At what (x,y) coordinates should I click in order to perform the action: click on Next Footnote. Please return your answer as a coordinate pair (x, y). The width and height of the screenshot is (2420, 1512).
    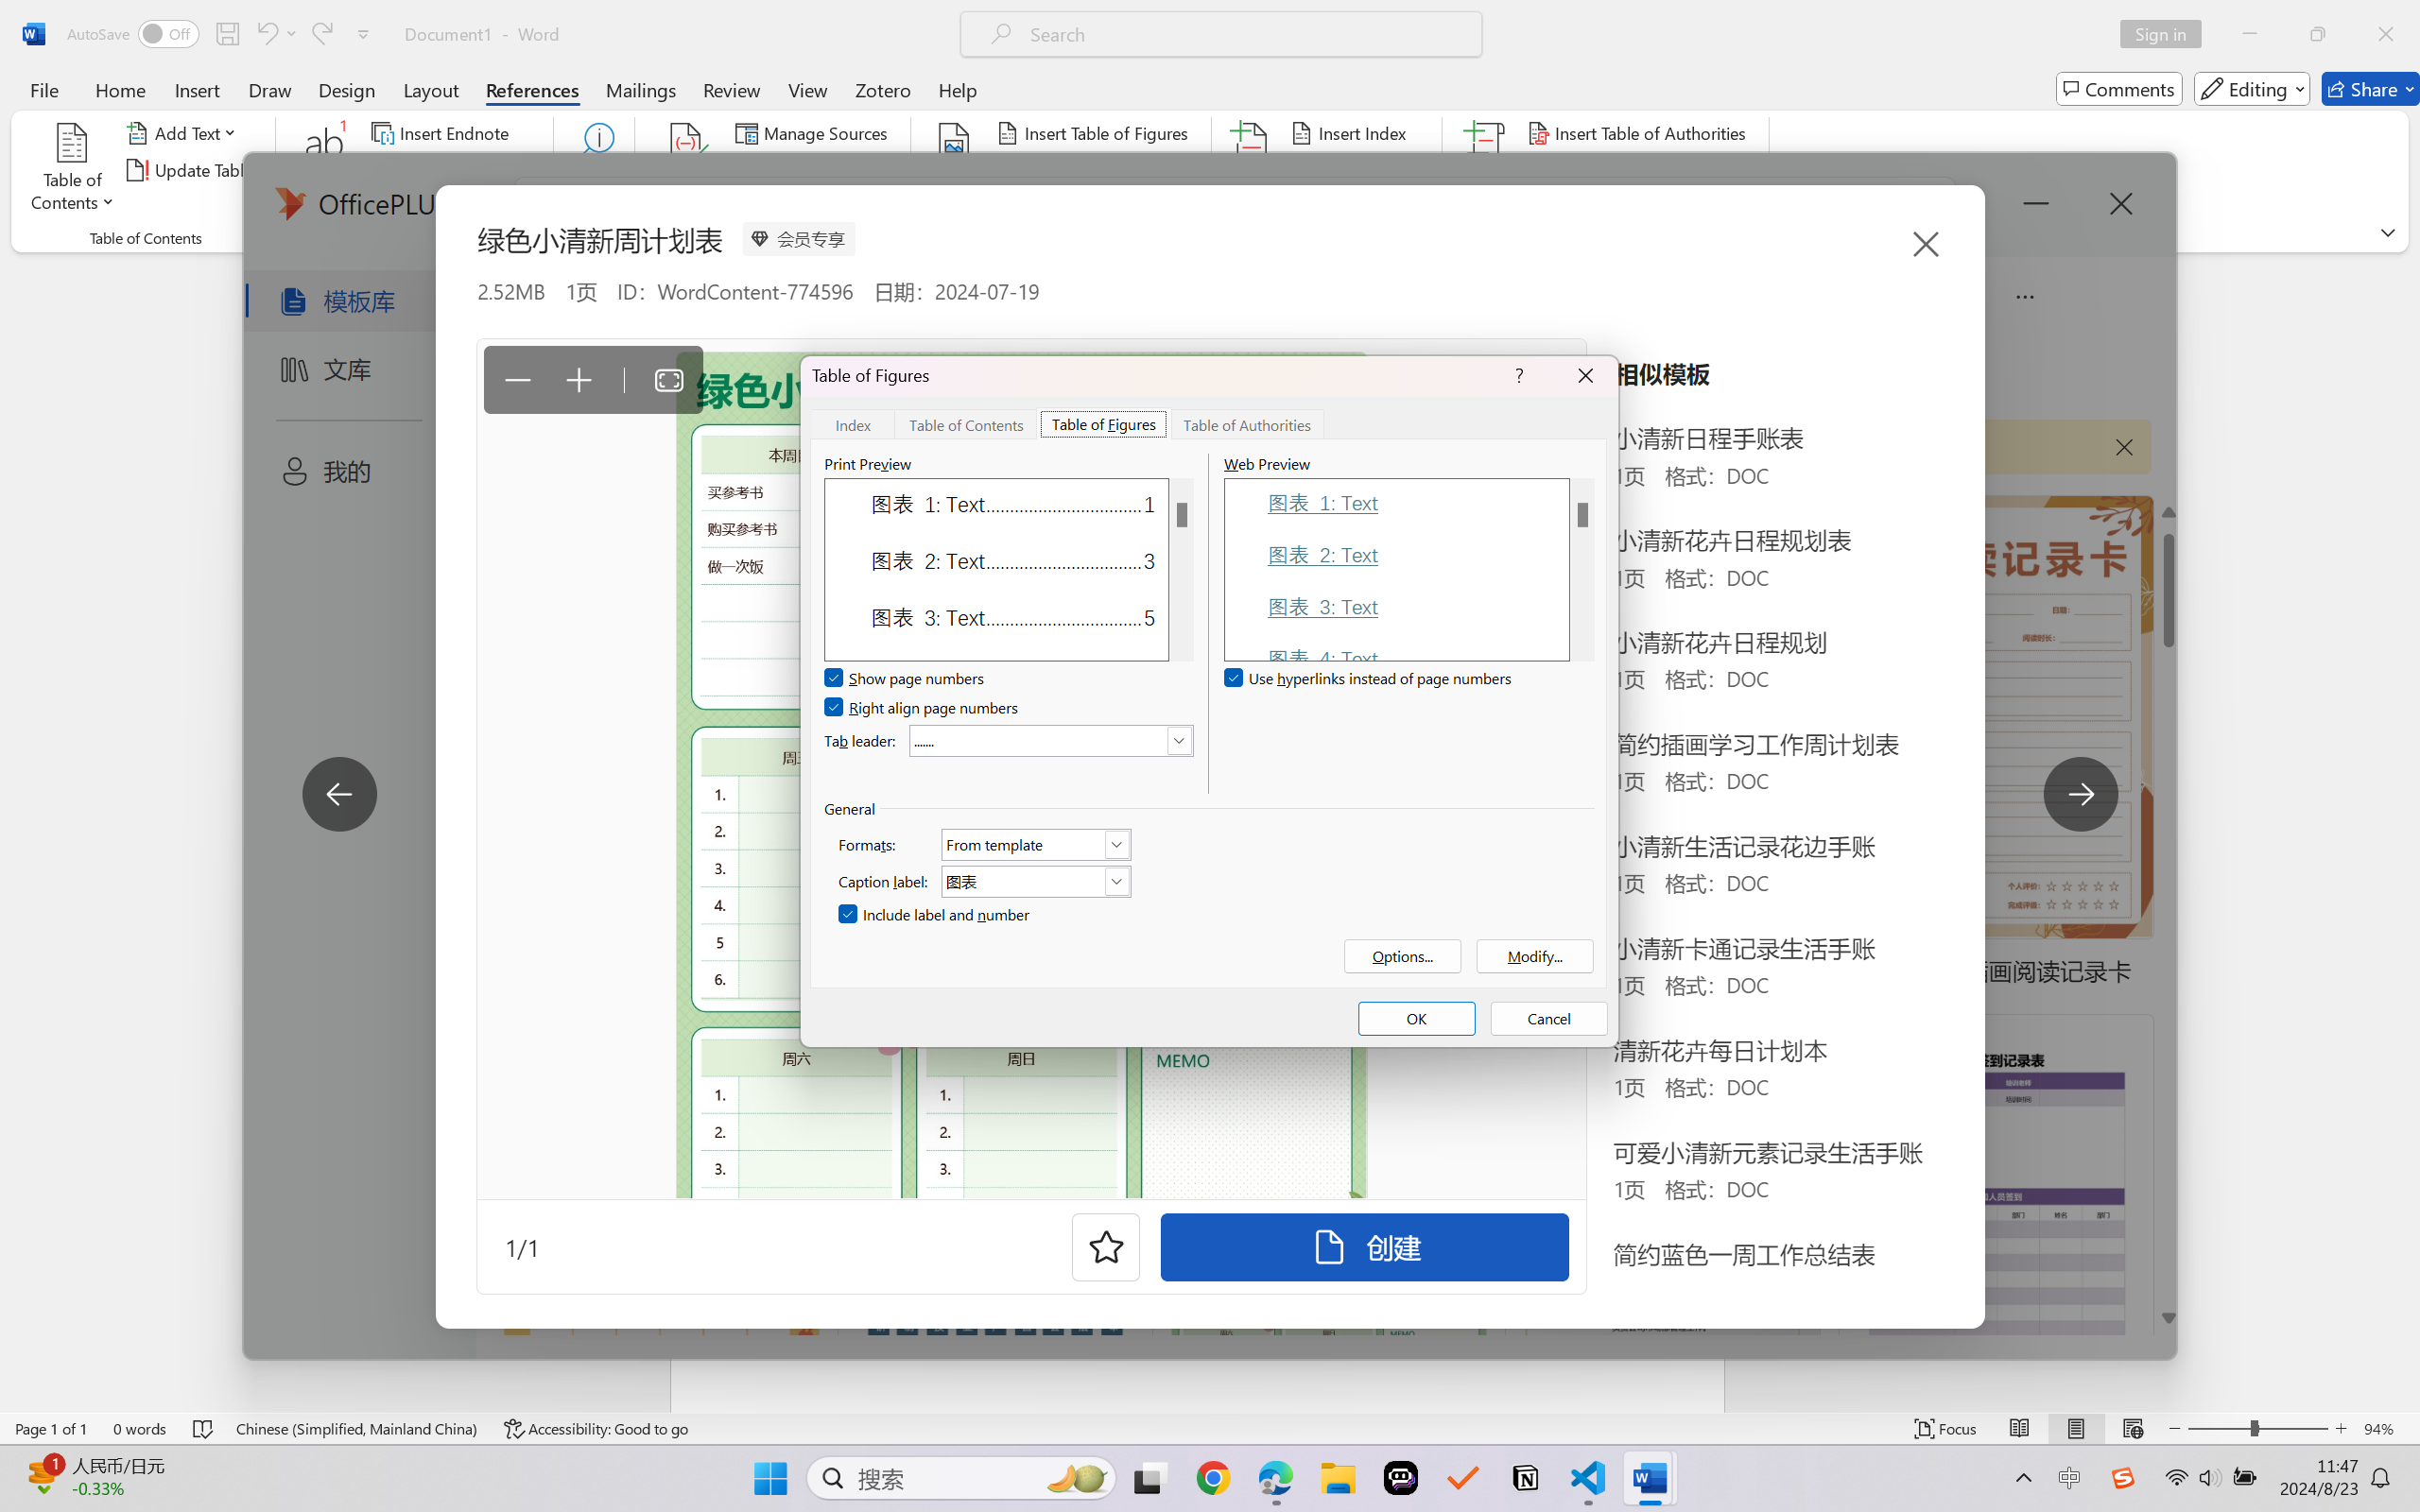
    Looking at the image, I should click on (454, 170).